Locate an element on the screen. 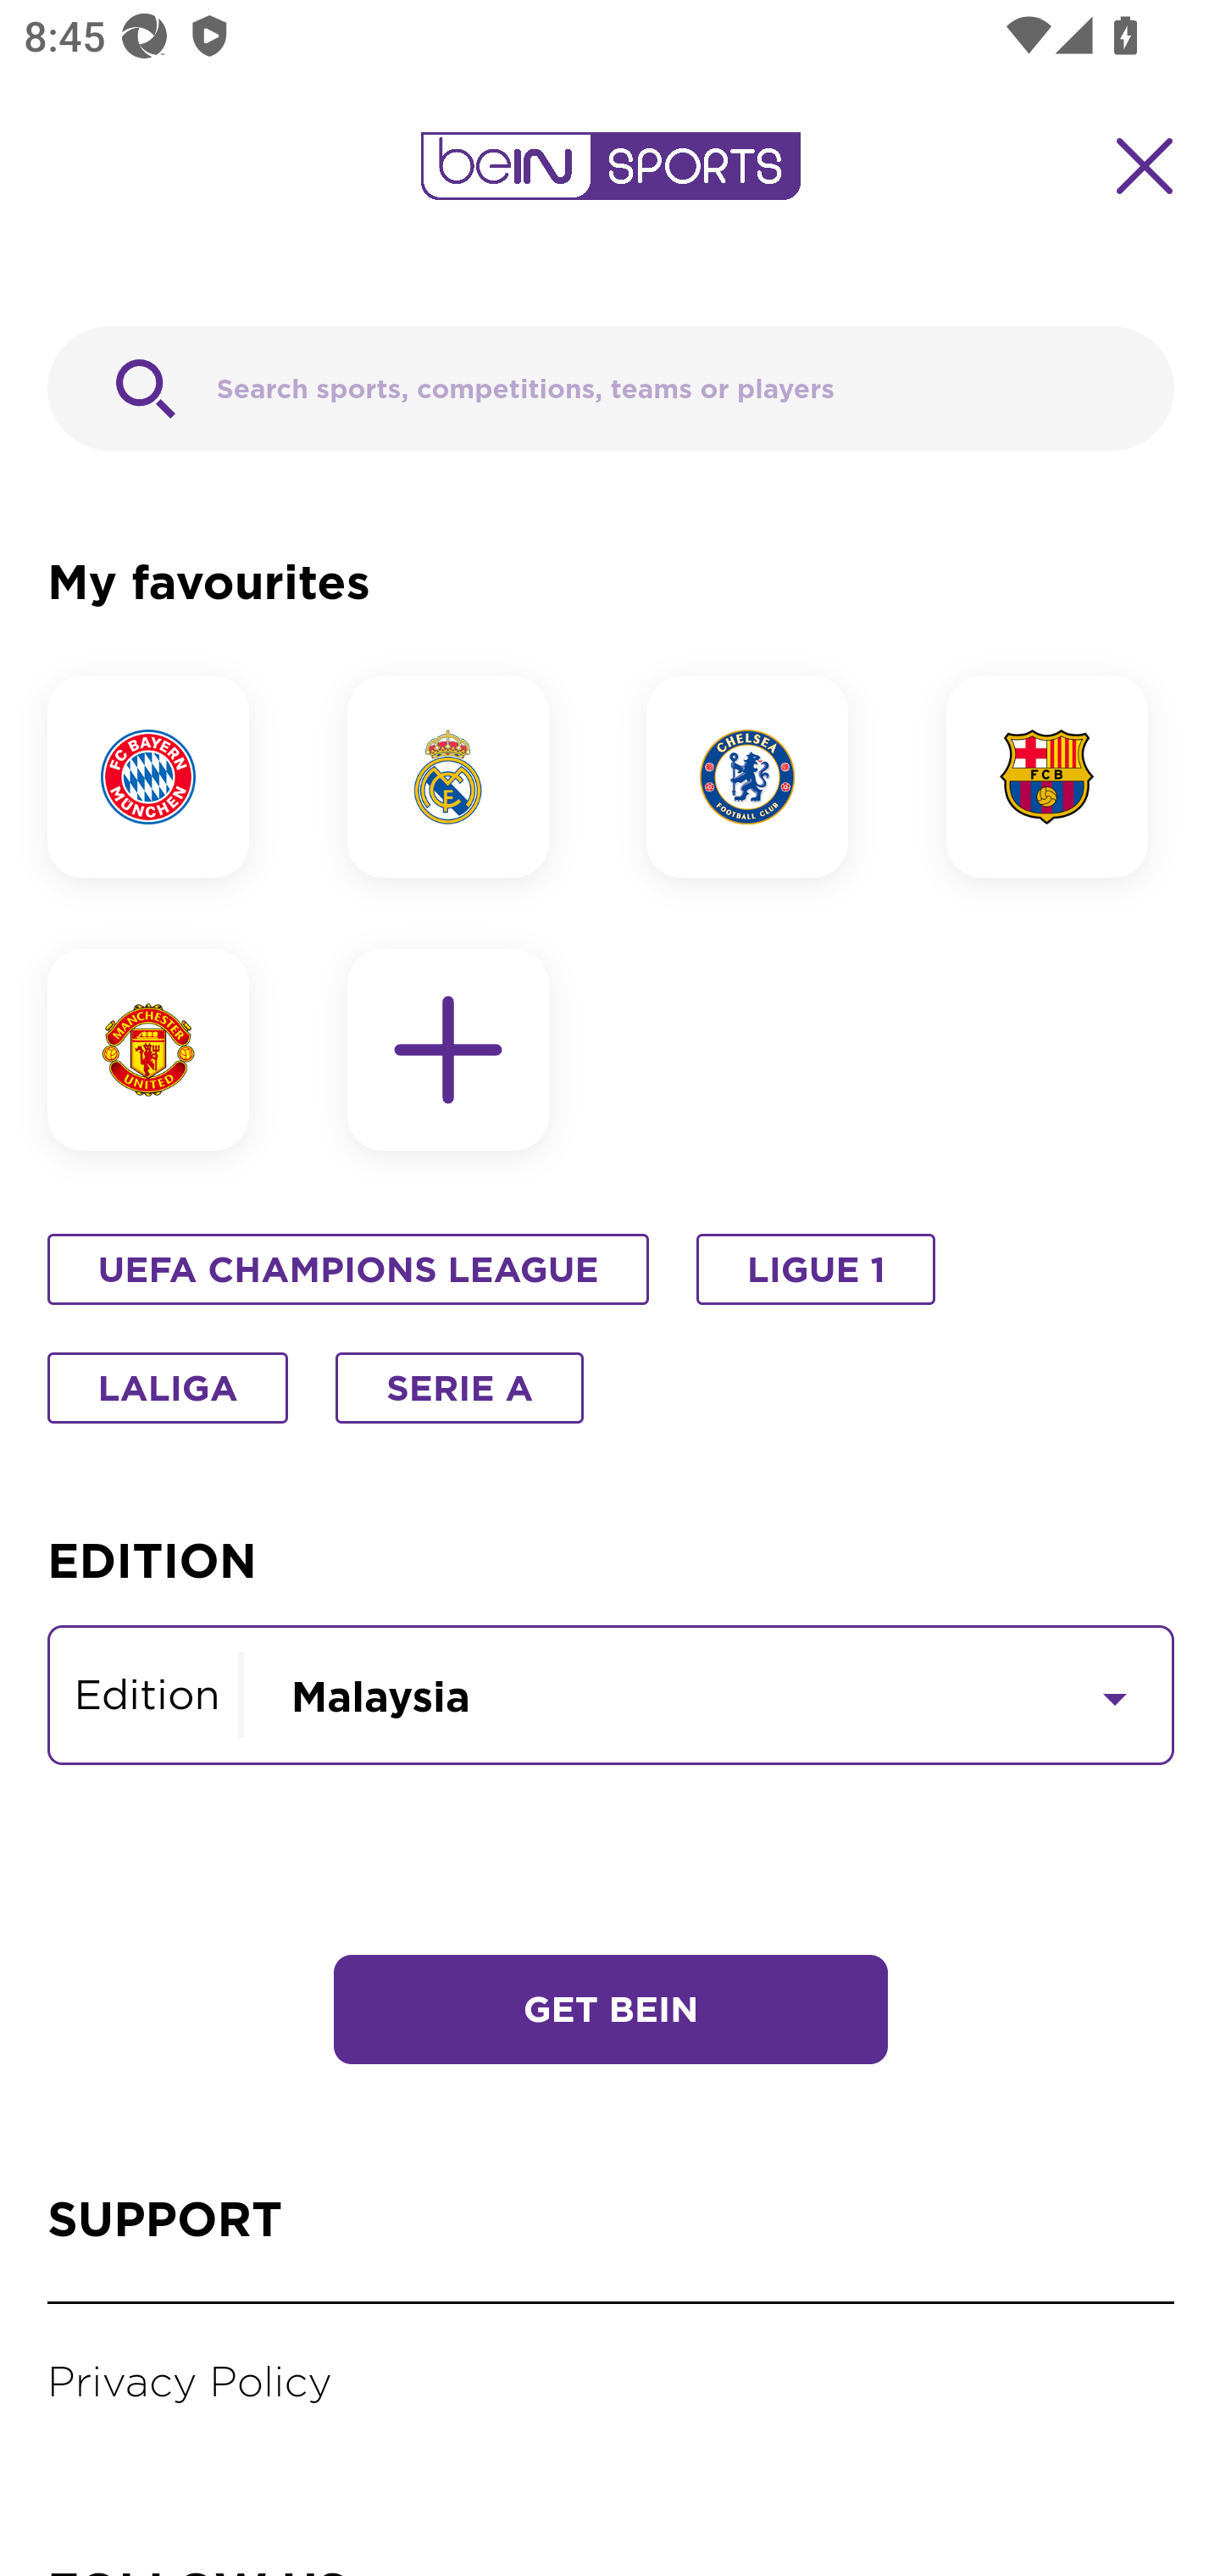 The height and width of the screenshot is (2576, 1220). Close Menu Icon is located at coordinates (1145, 166).